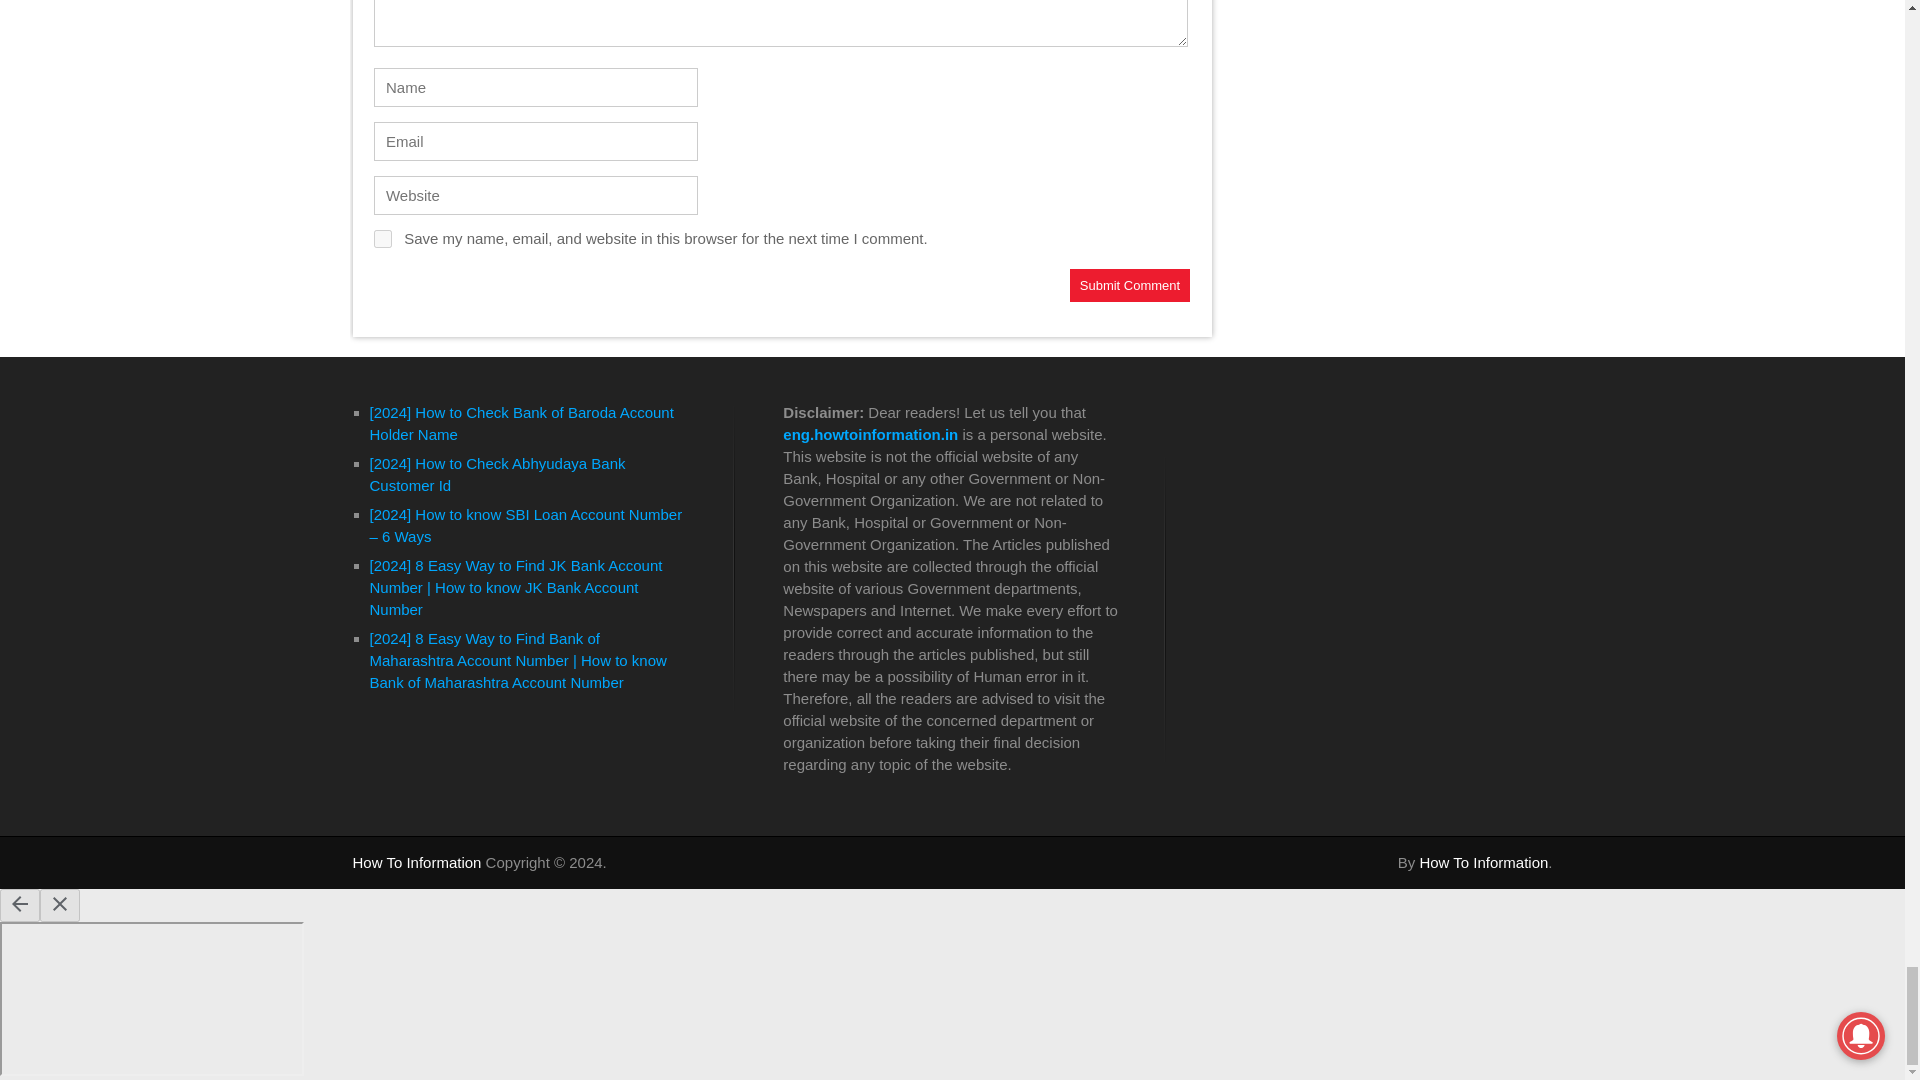 Image resolution: width=1920 pixels, height=1080 pixels. What do you see at coordinates (416, 862) in the screenshot?
I see `How to do` at bounding box center [416, 862].